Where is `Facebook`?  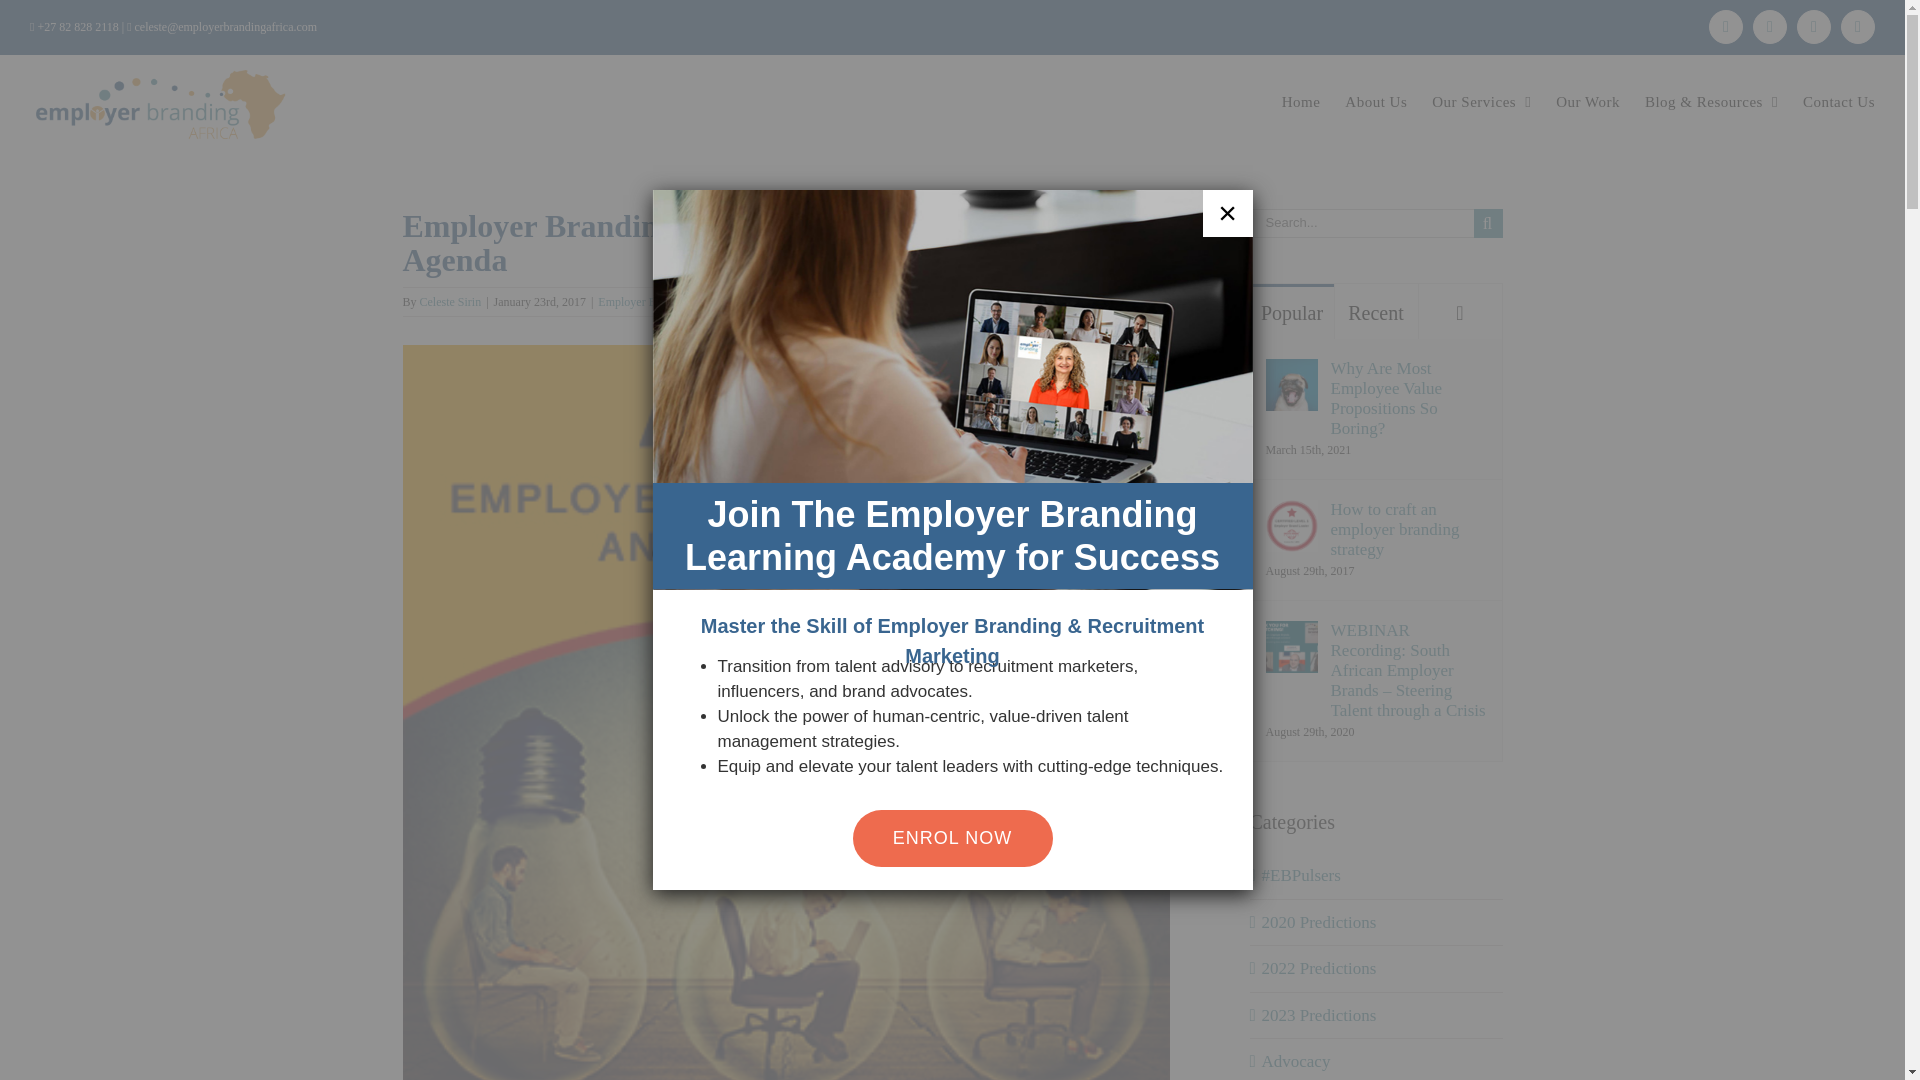 Facebook is located at coordinates (1814, 26).